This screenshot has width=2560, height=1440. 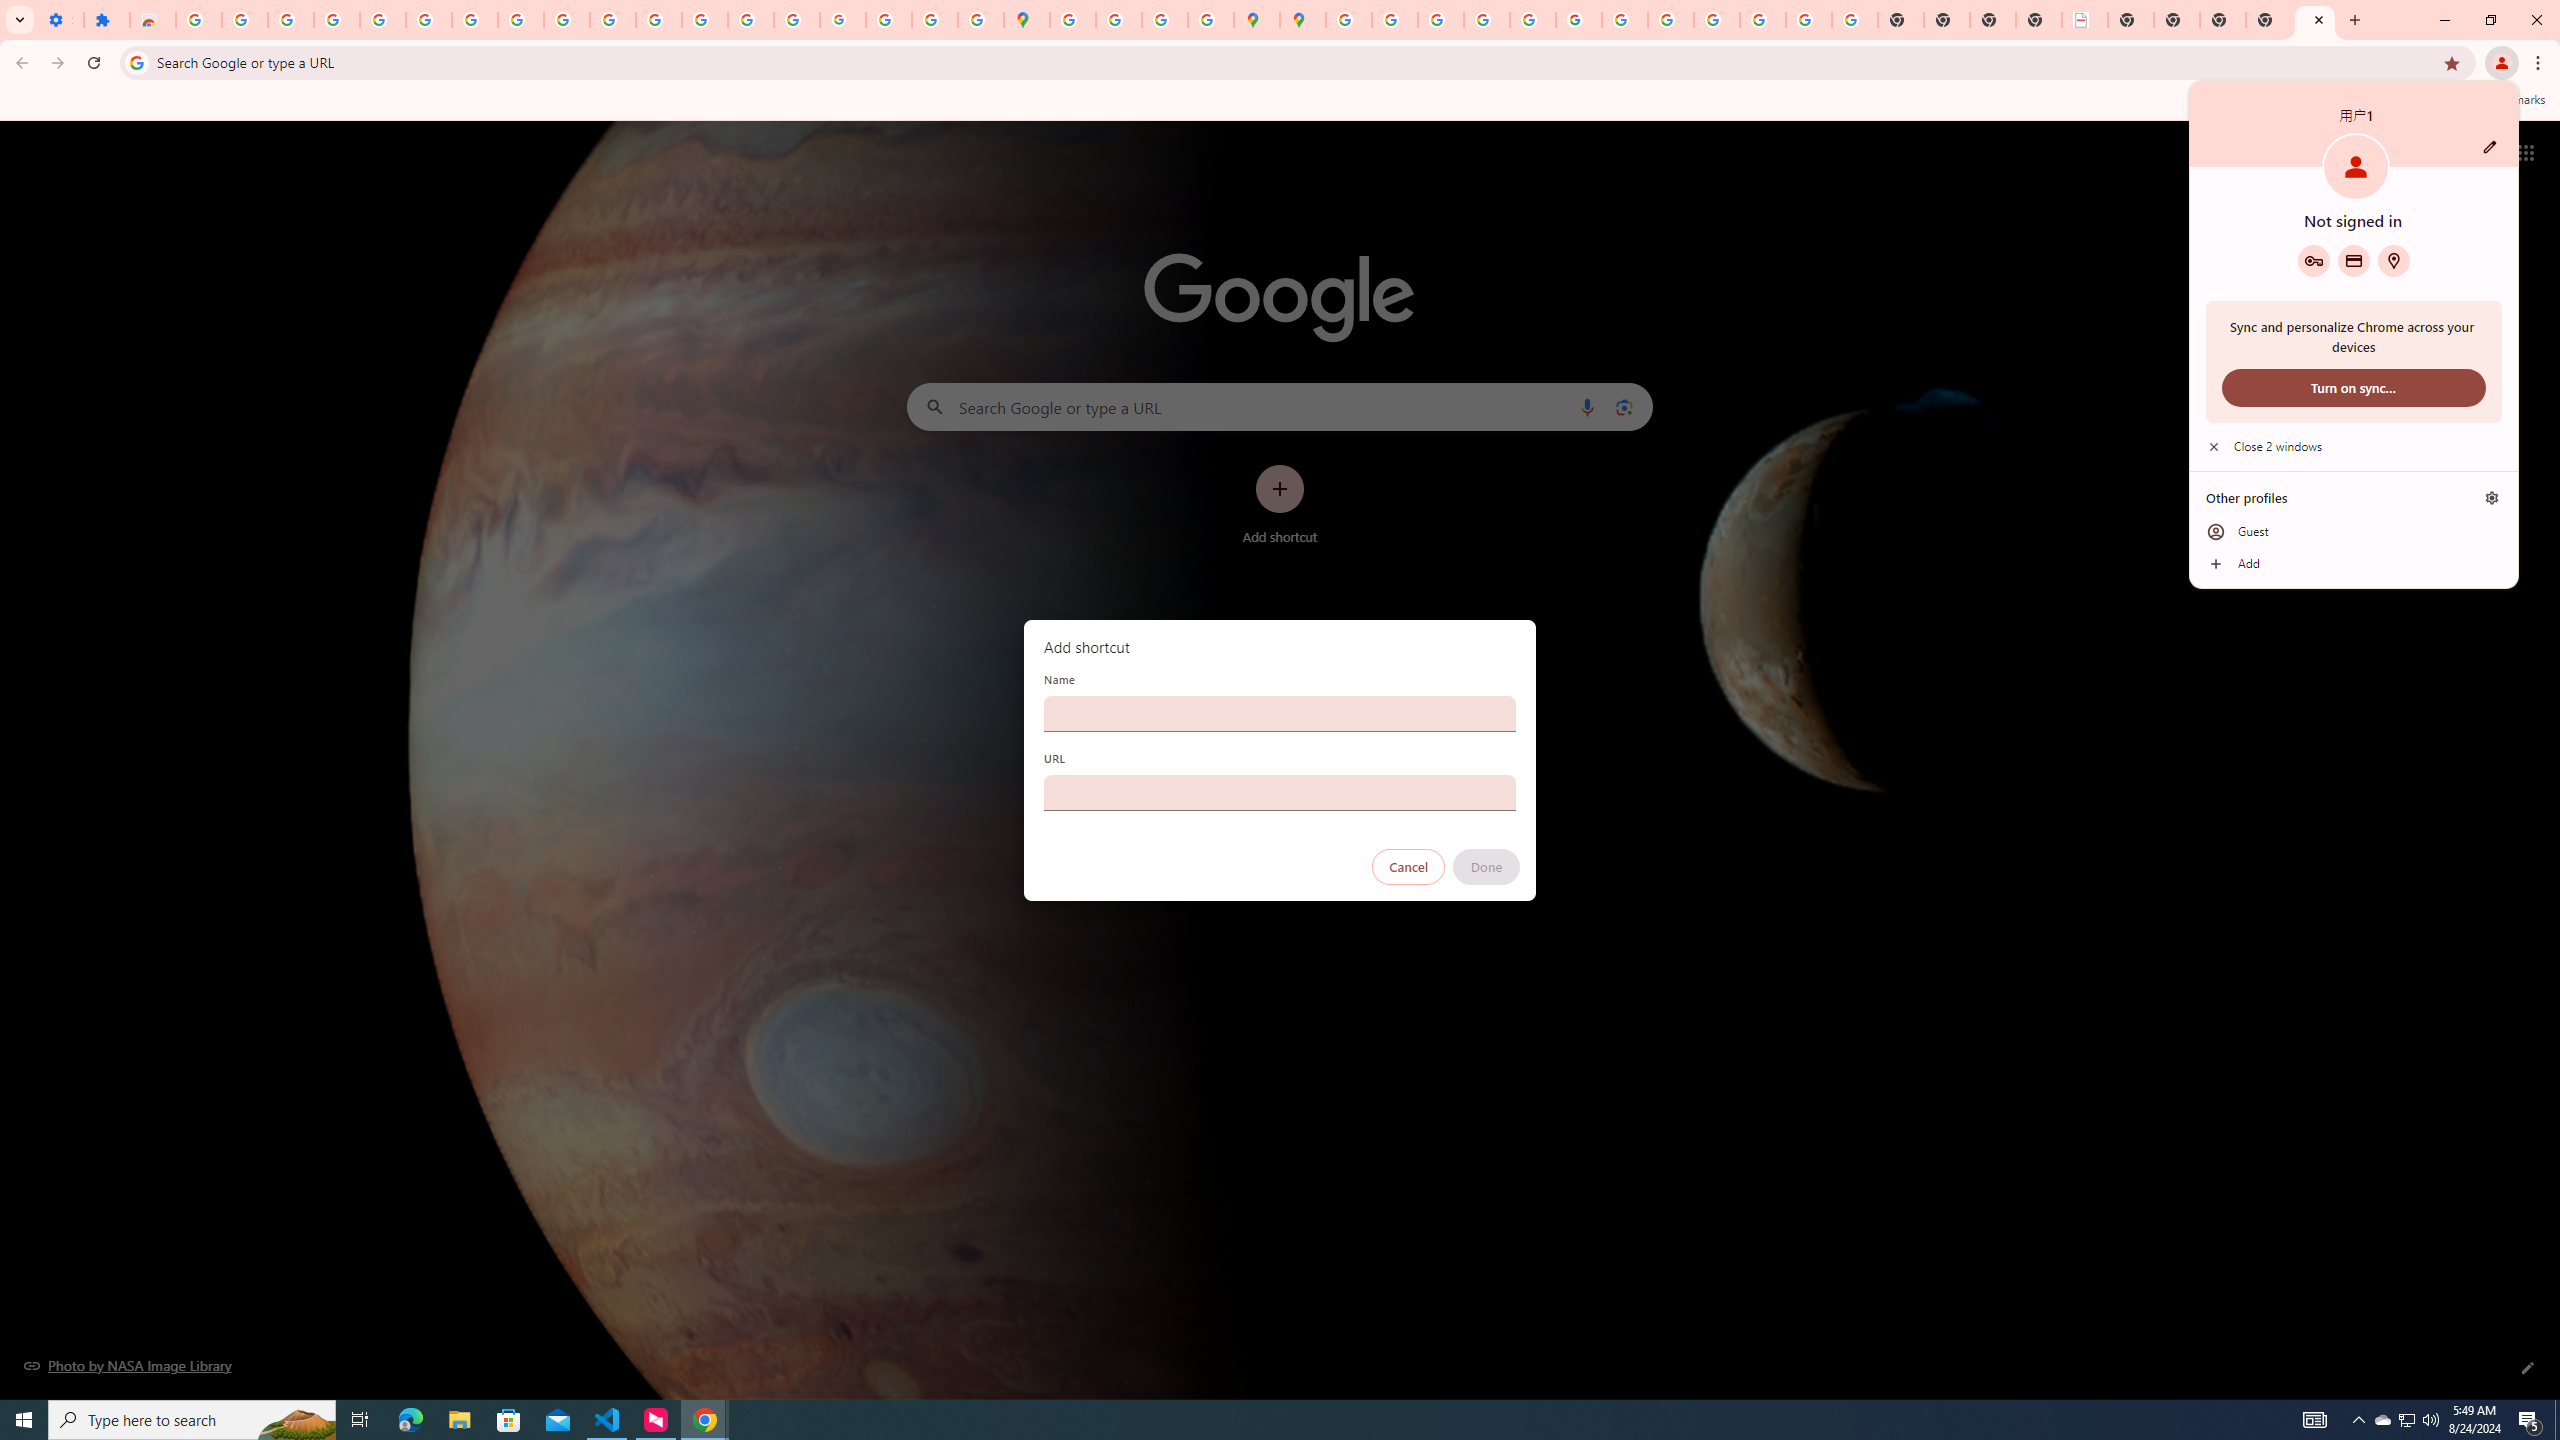 What do you see at coordinates (106, 20) in the screenshot?
I see `Extensions` at bounding box center [106, 20].